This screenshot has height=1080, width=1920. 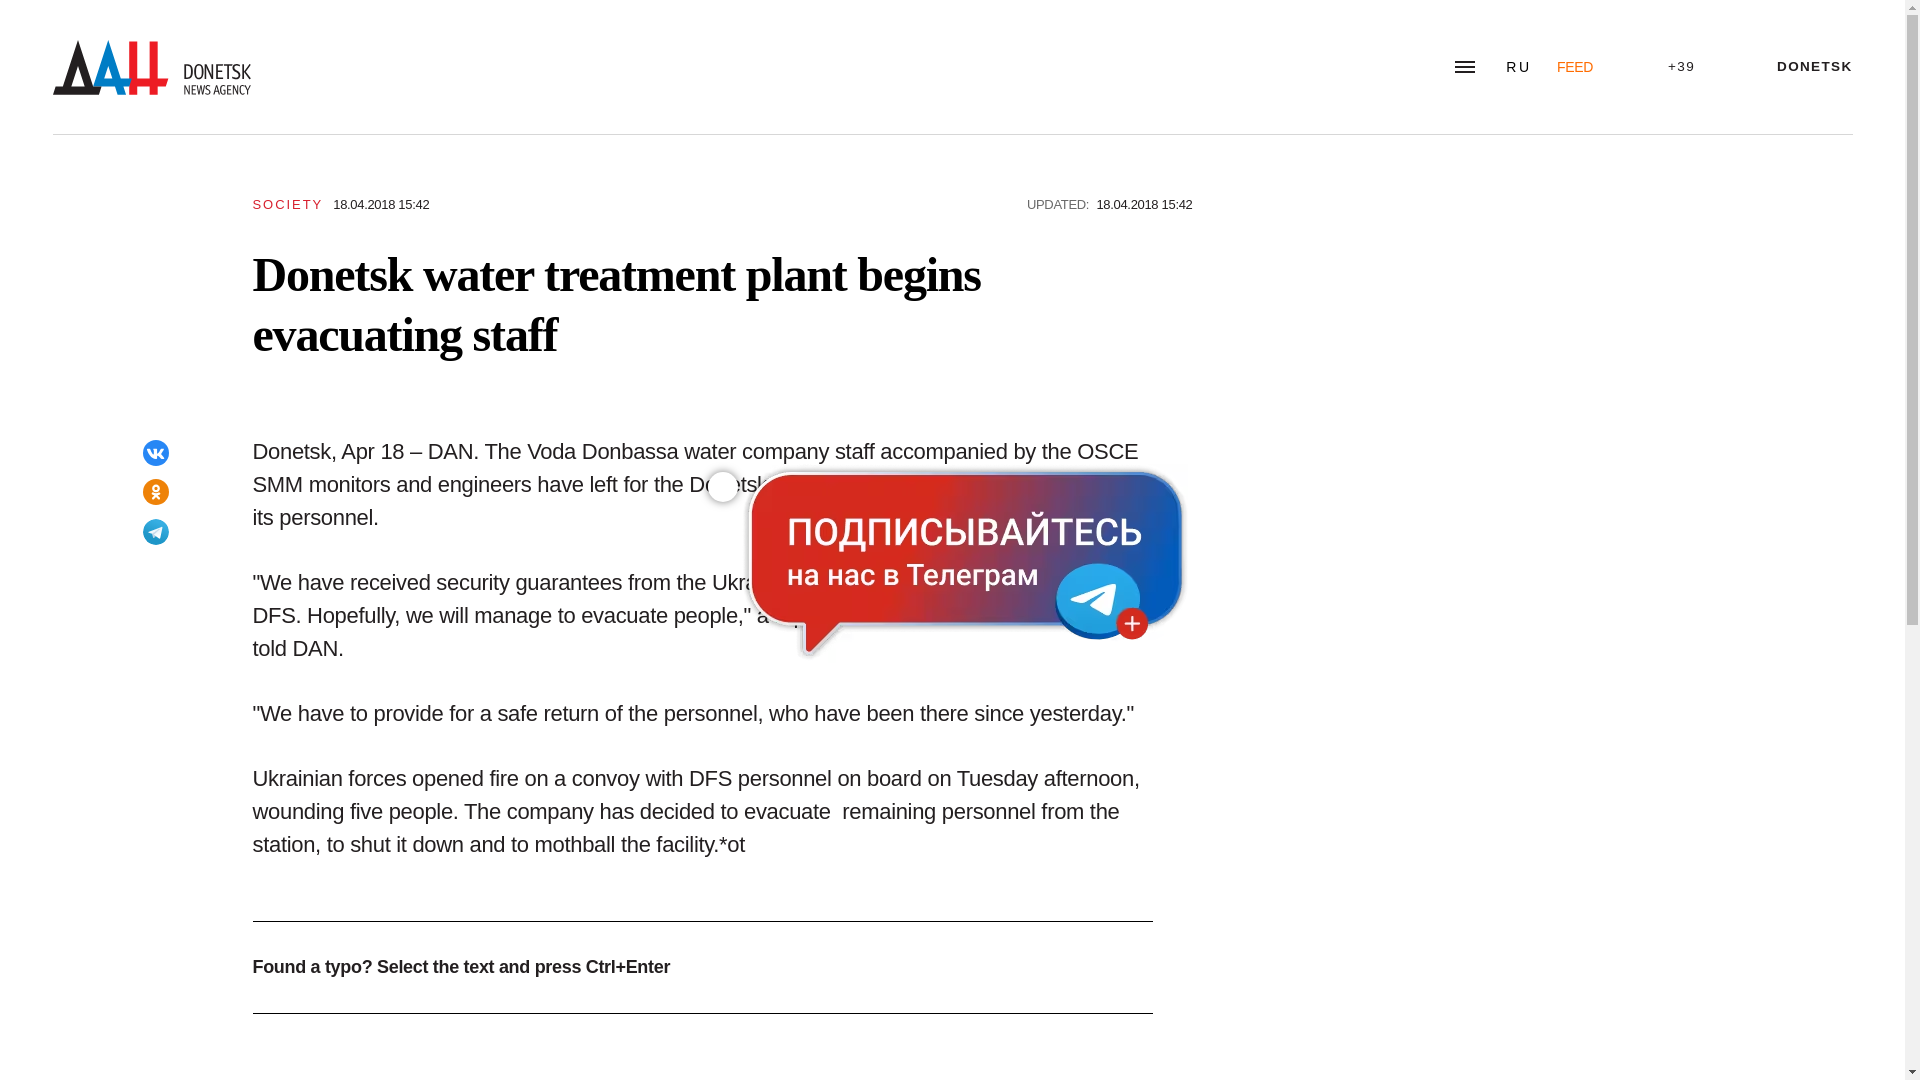 I want to click on Russian, so click(x=1518, y=66).